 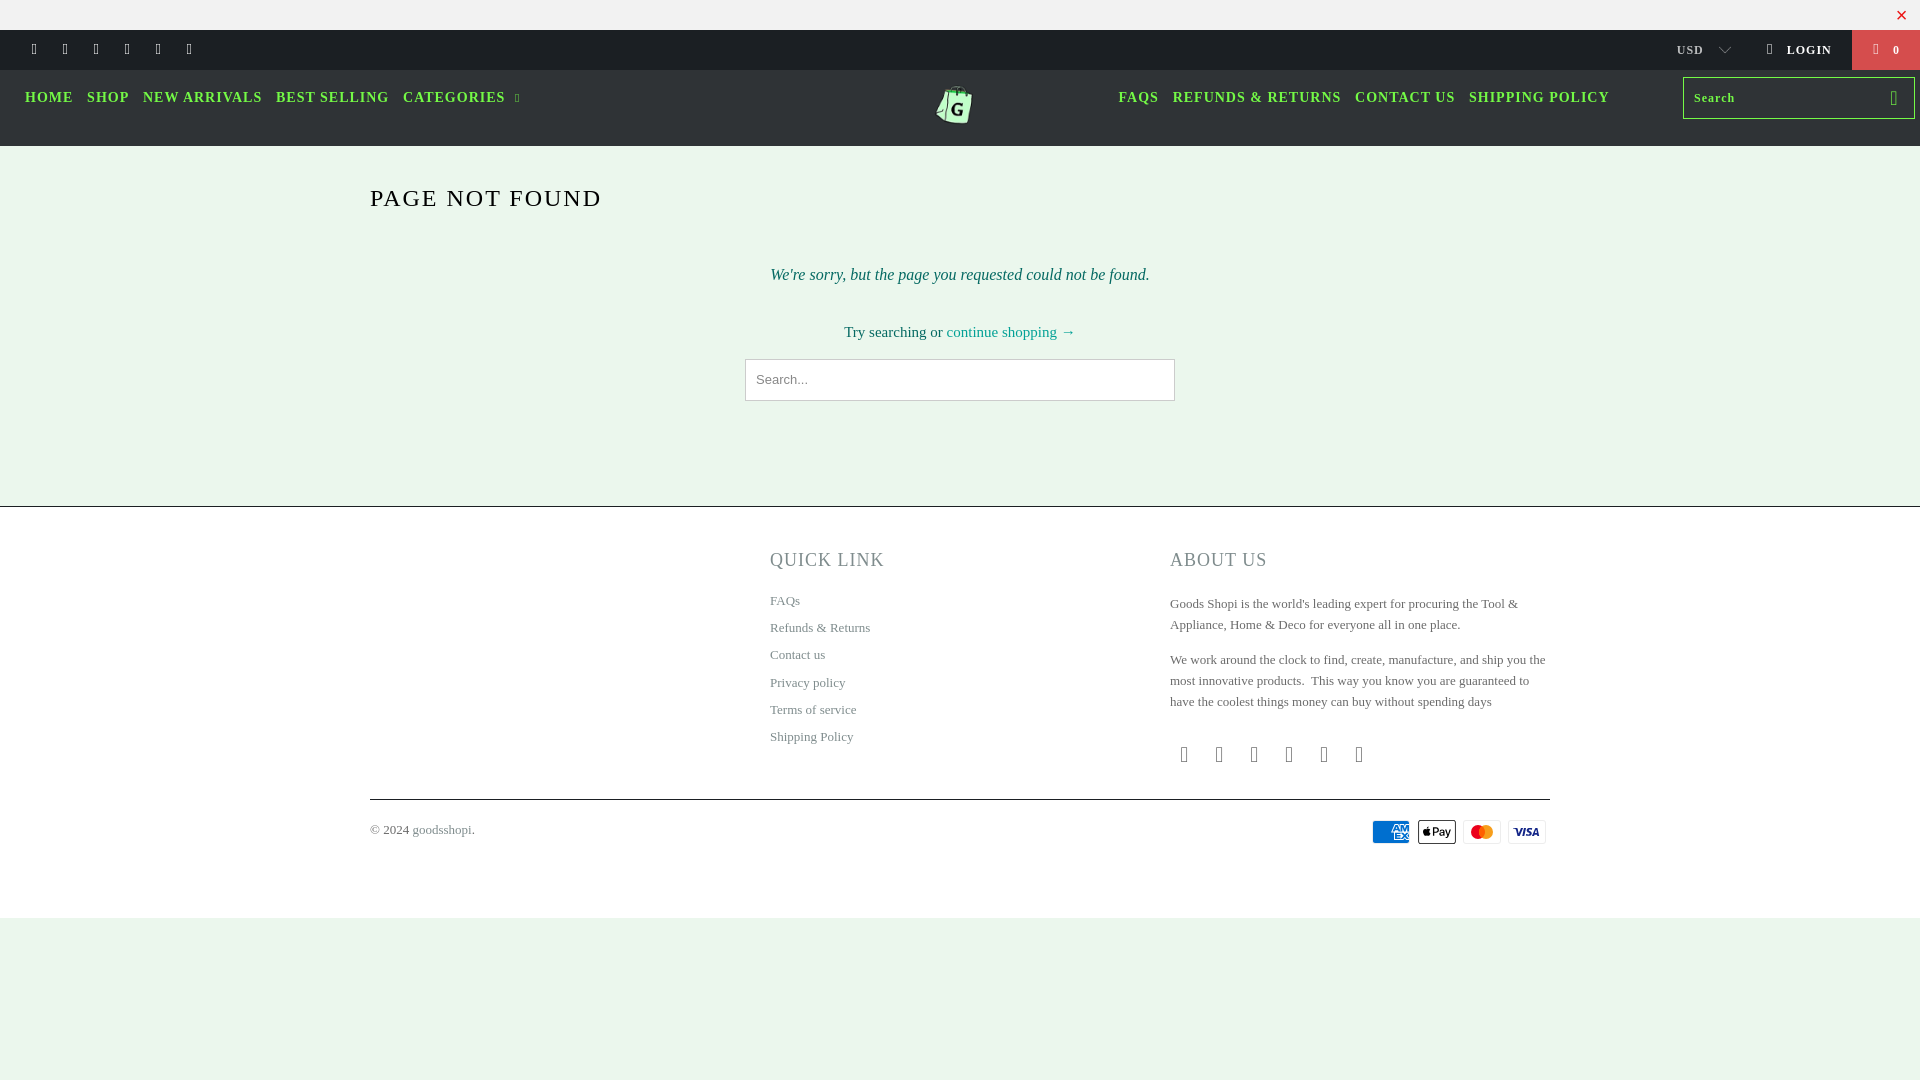 What do you see at coordinates (1798, 50) in the screenshot?
I see `My Account ` at bounding box center [1798, 50].